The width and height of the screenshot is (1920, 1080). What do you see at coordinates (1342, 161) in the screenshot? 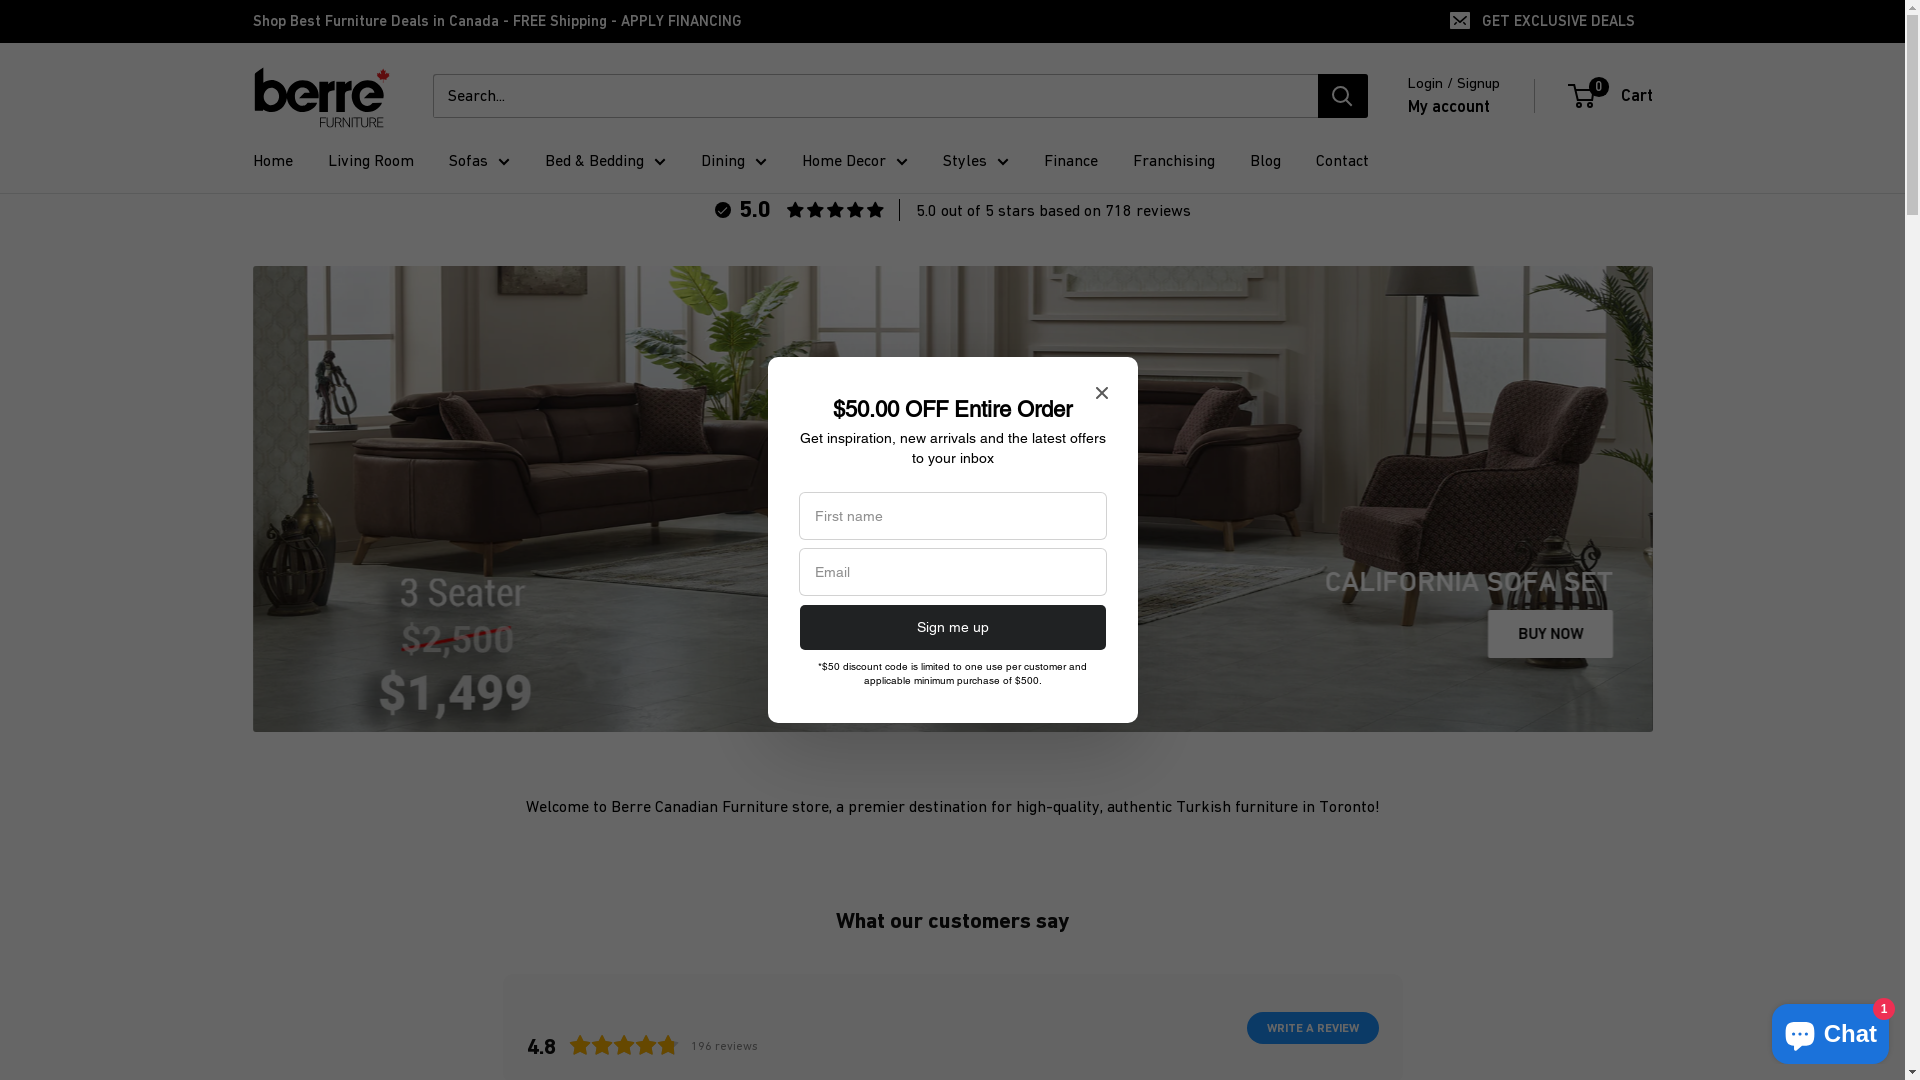
I see `Contact` at bounding box center [1342, 161].